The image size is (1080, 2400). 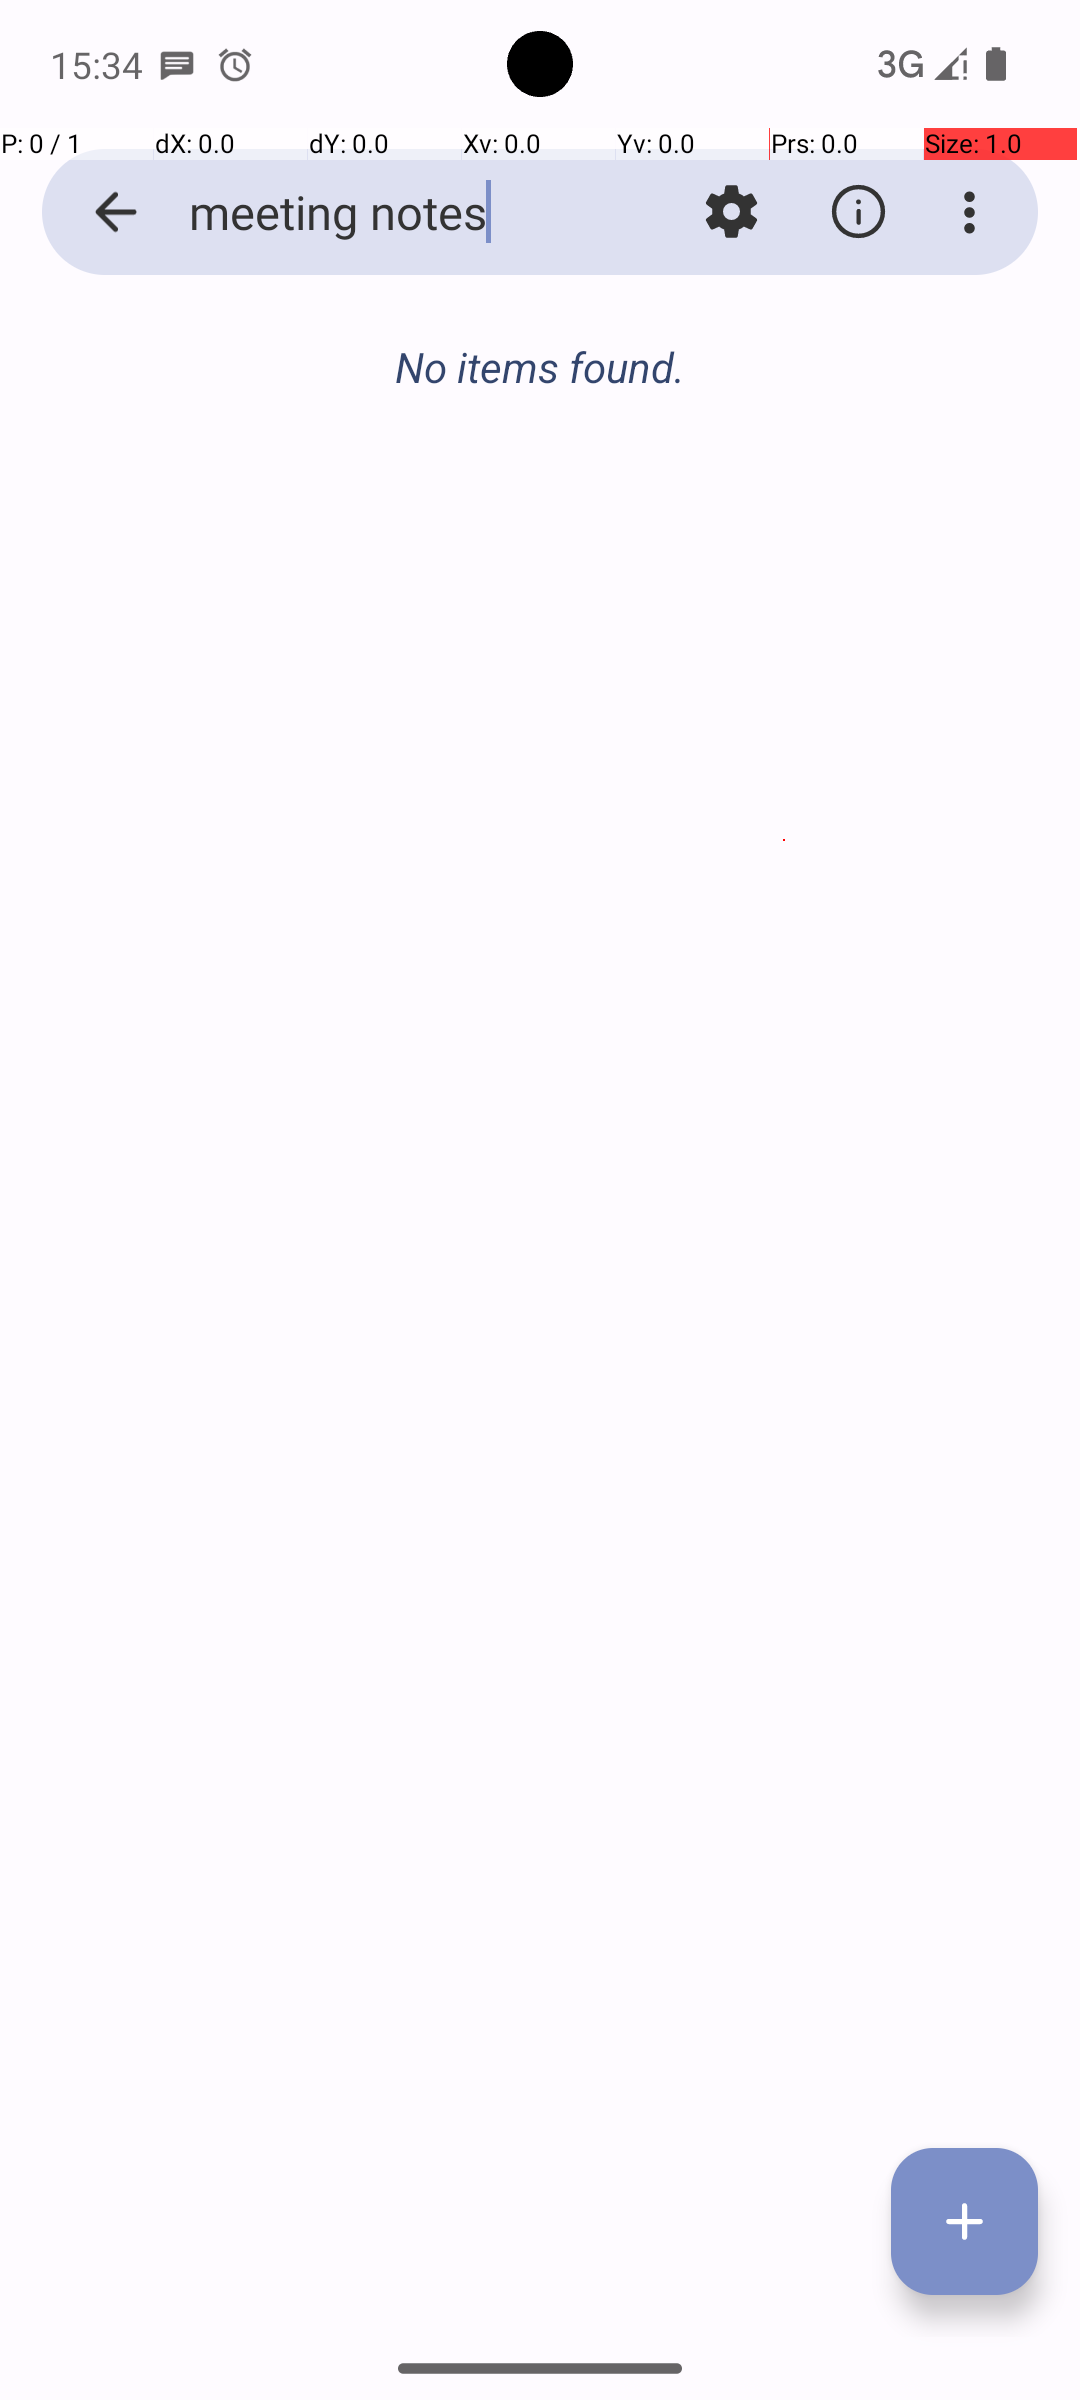 I want to click on +11539603318, so click(x=624, y=631).